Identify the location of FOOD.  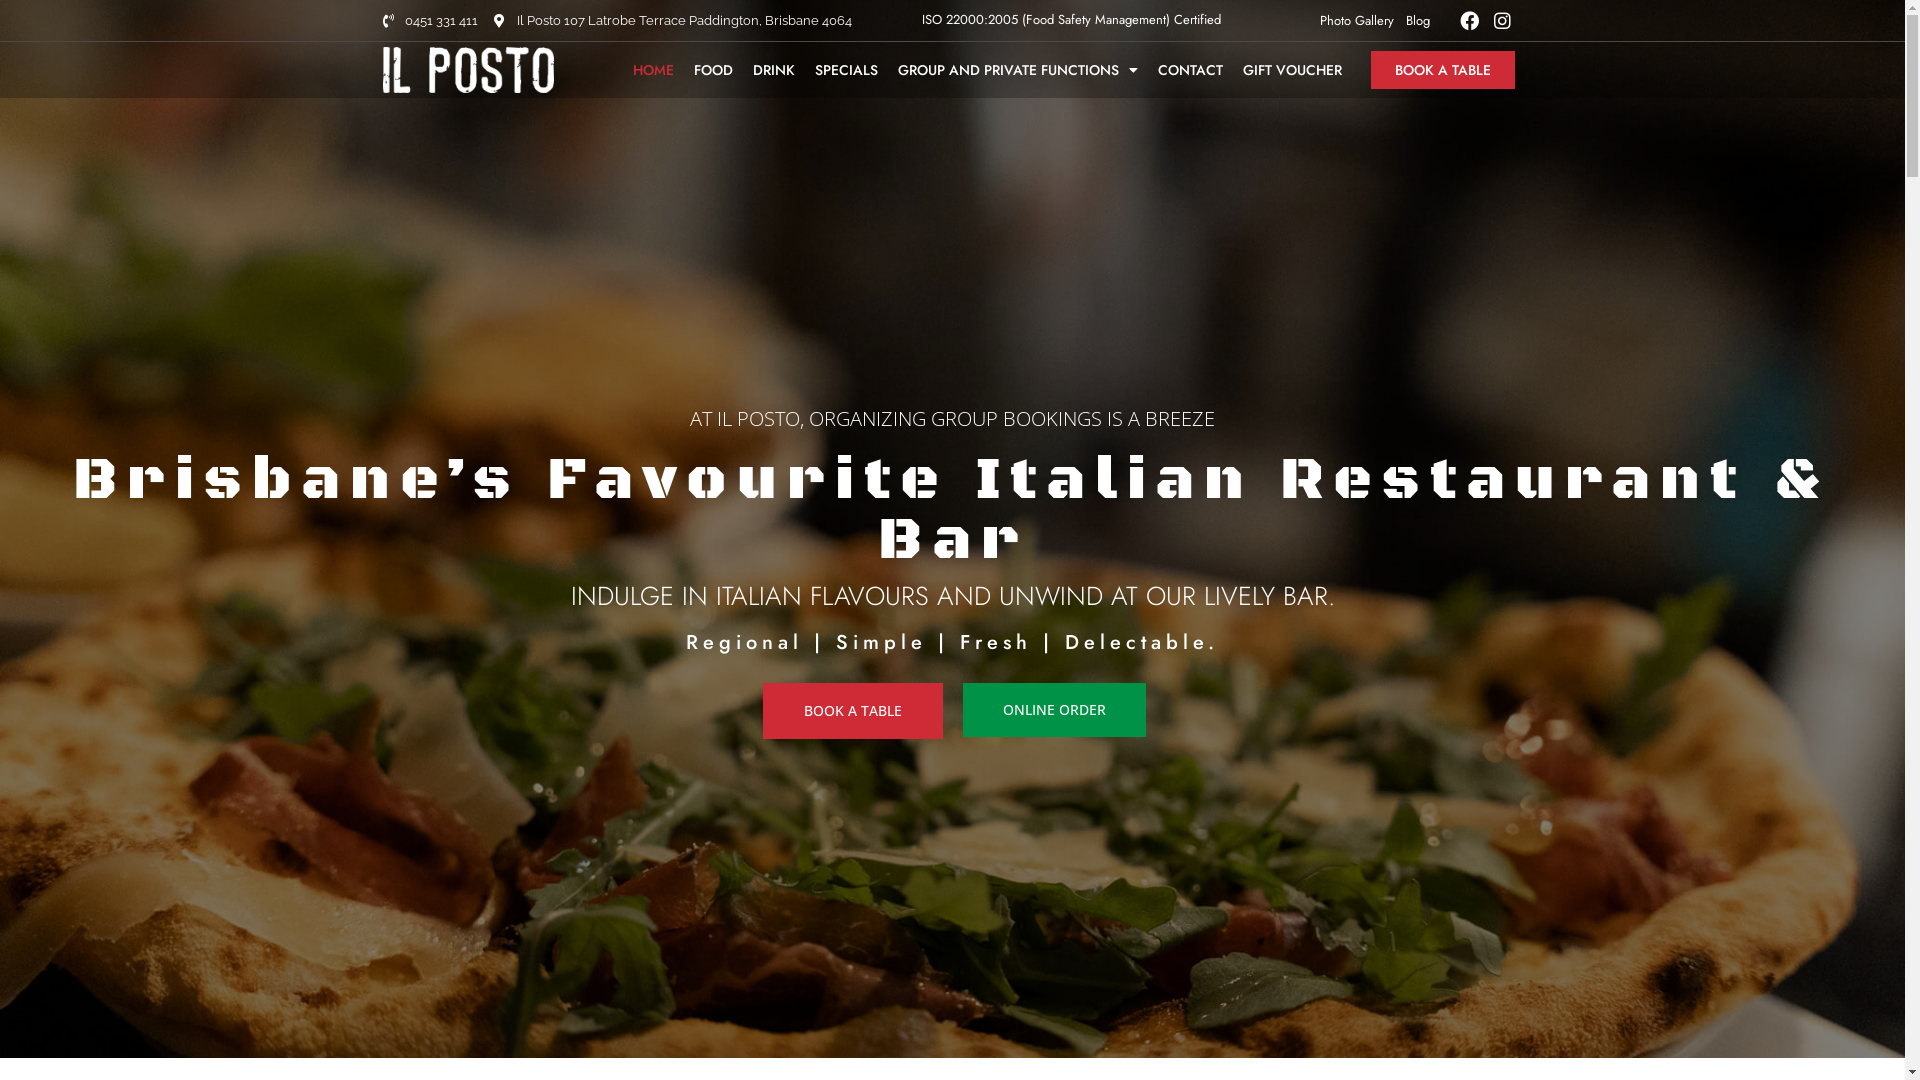
(714, 70).